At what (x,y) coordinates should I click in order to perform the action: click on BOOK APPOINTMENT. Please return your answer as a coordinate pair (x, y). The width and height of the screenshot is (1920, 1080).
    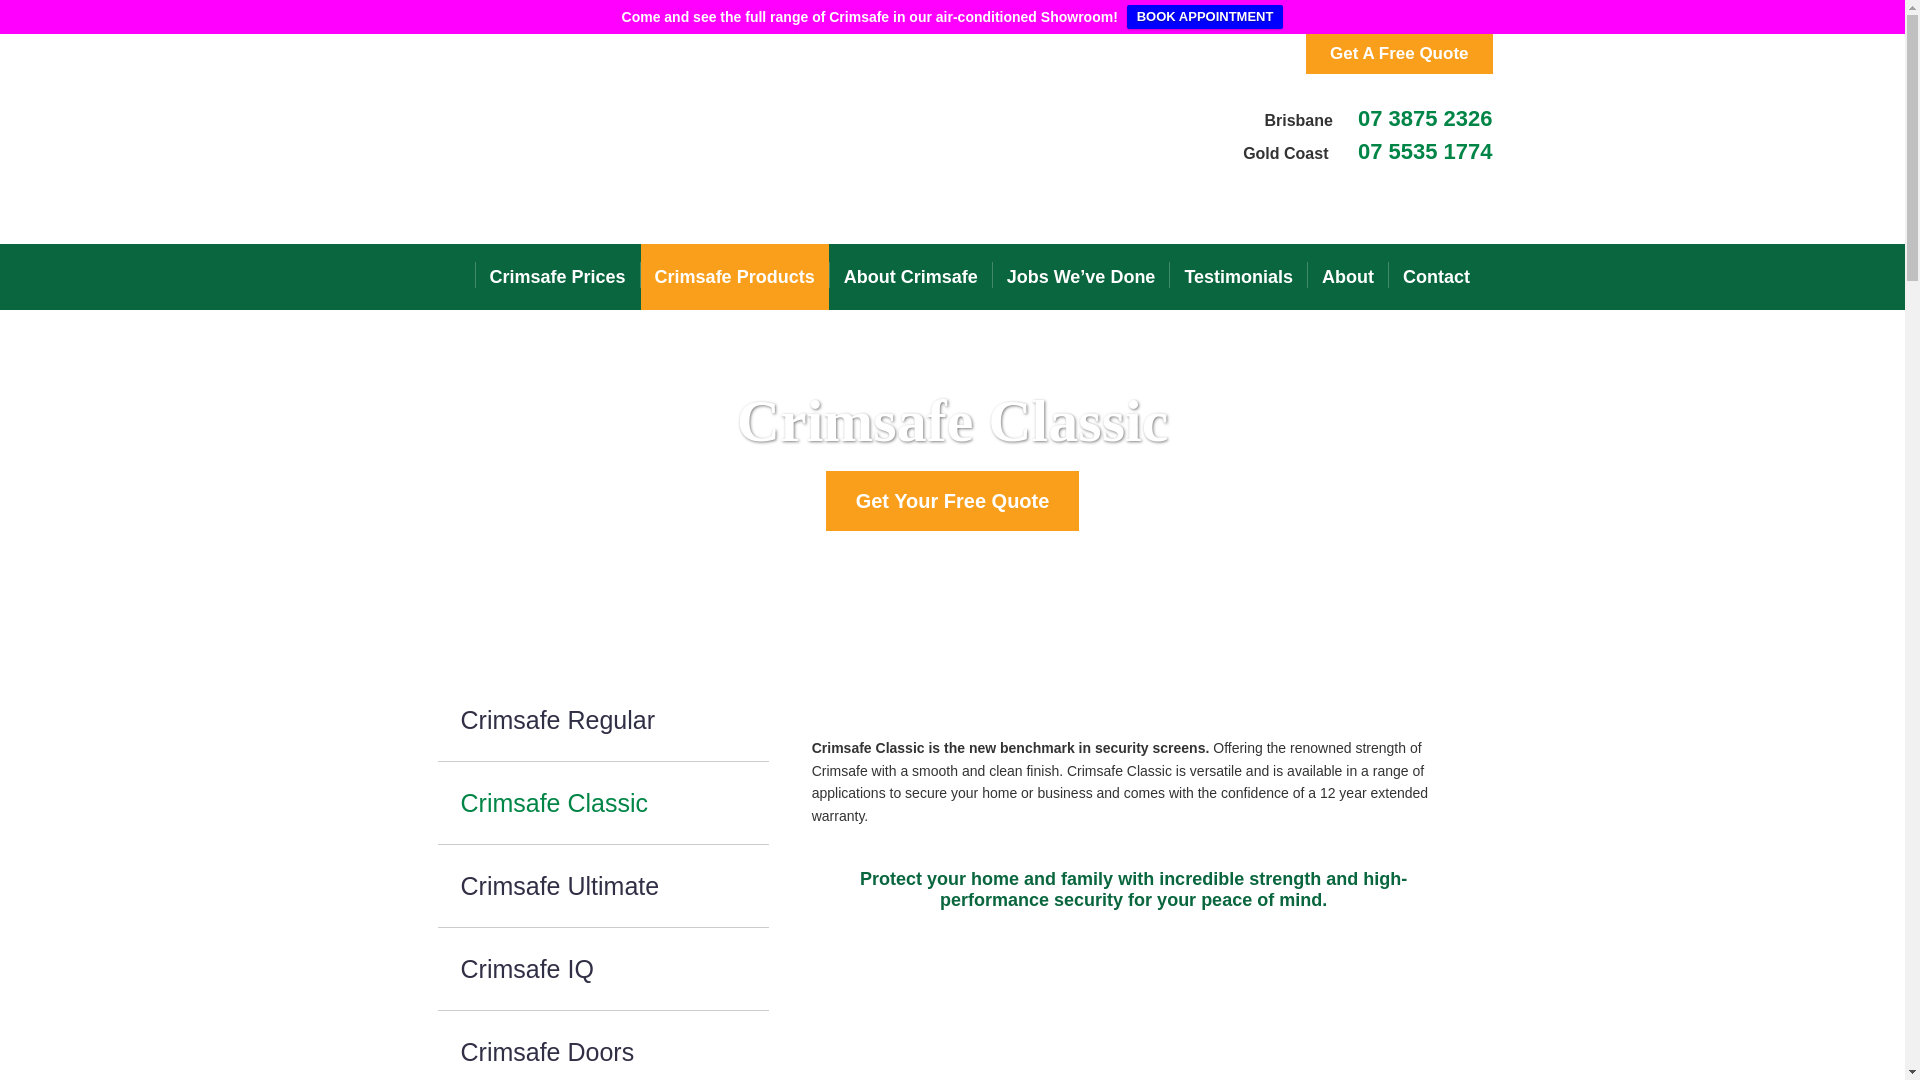
    Looking at the image, I should click on (1206, 17).